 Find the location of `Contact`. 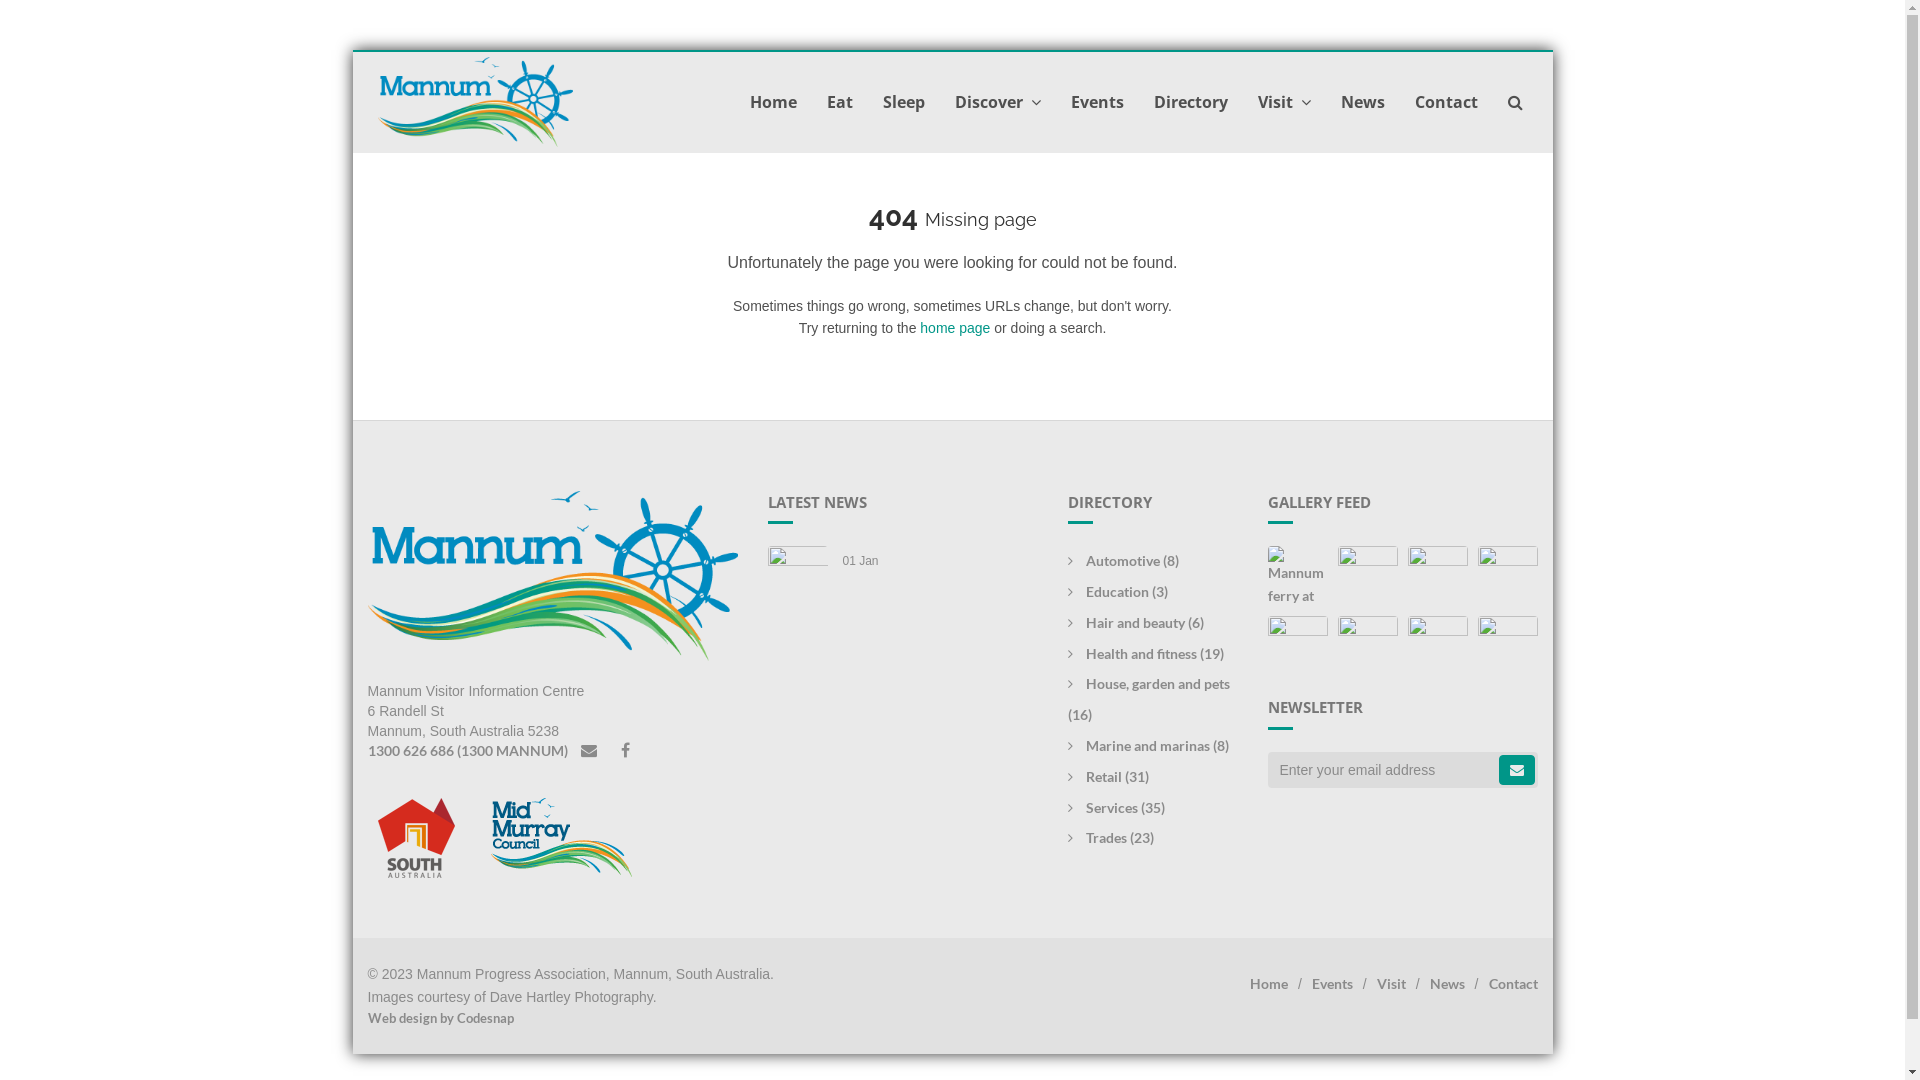

Contact is located at coordinates (1512, 984).